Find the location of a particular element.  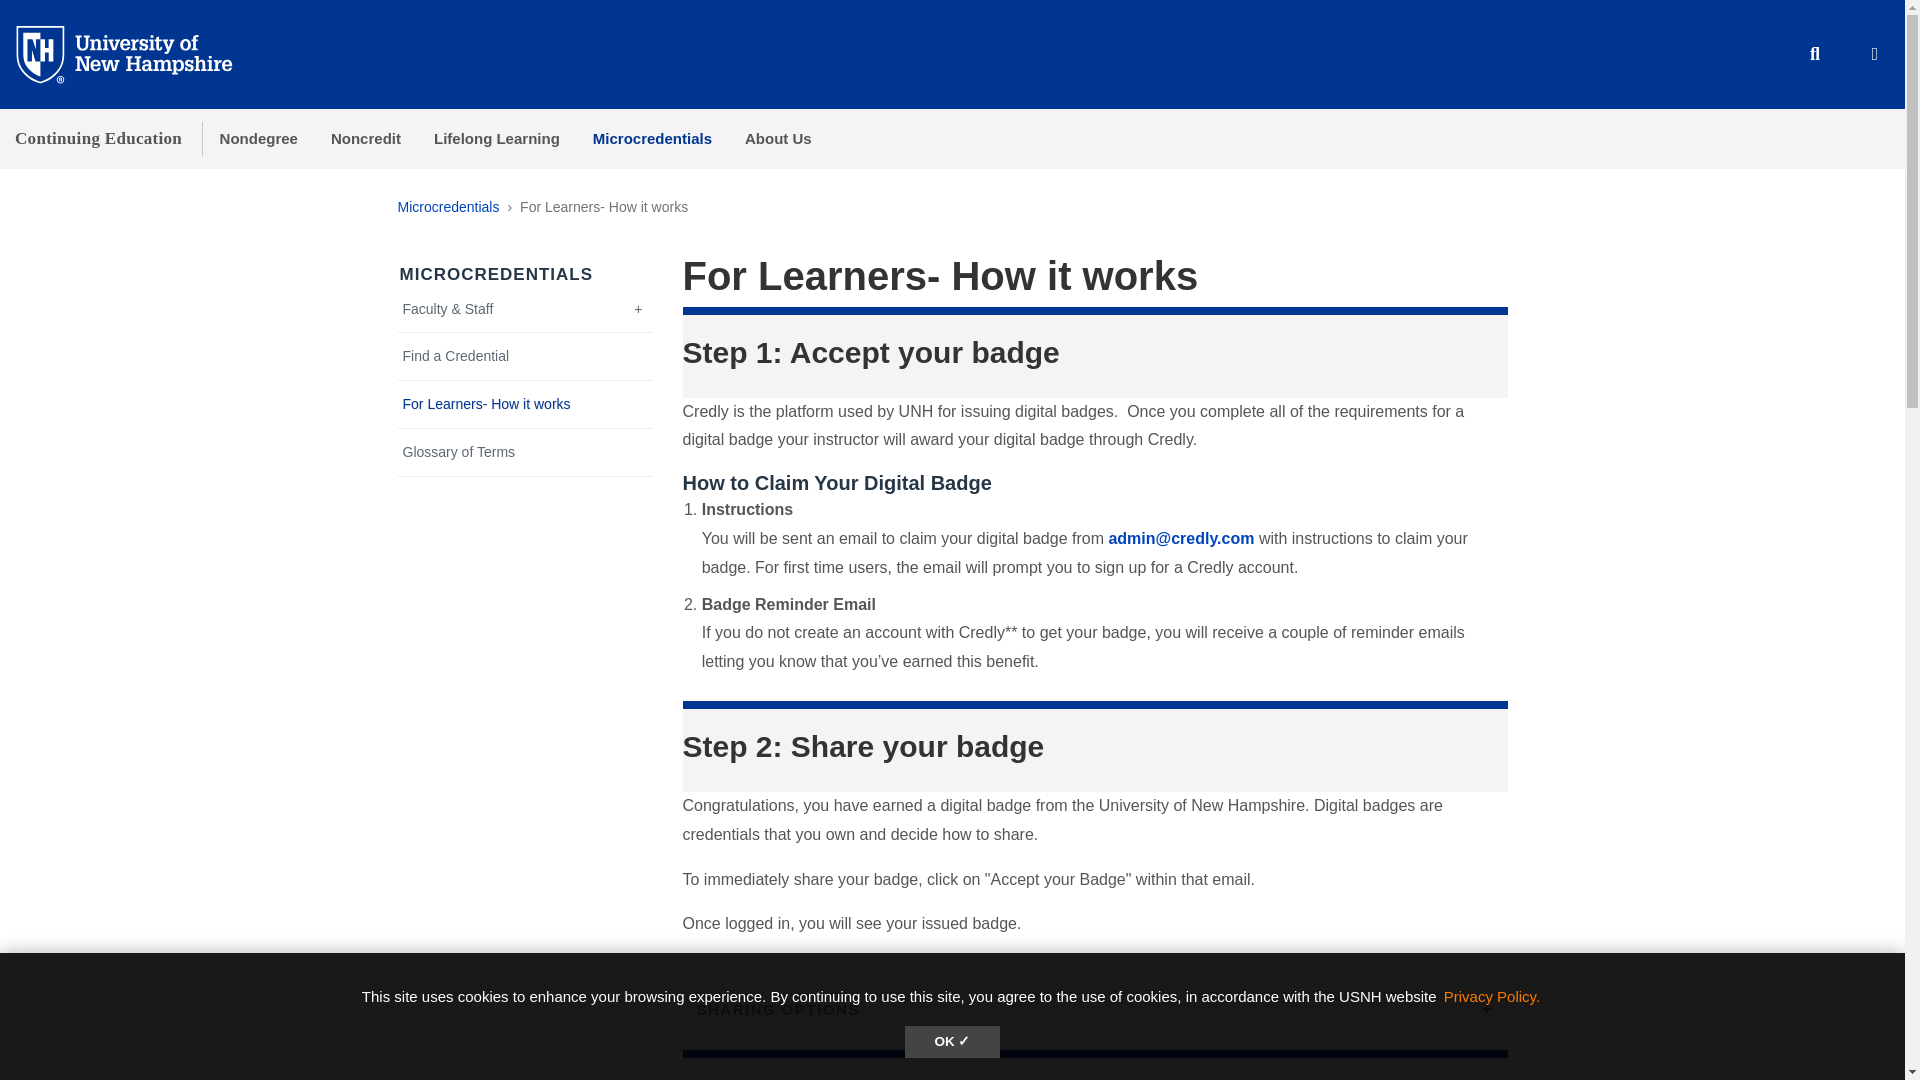

What do you want to learn? is located at coordinates (526, 356).